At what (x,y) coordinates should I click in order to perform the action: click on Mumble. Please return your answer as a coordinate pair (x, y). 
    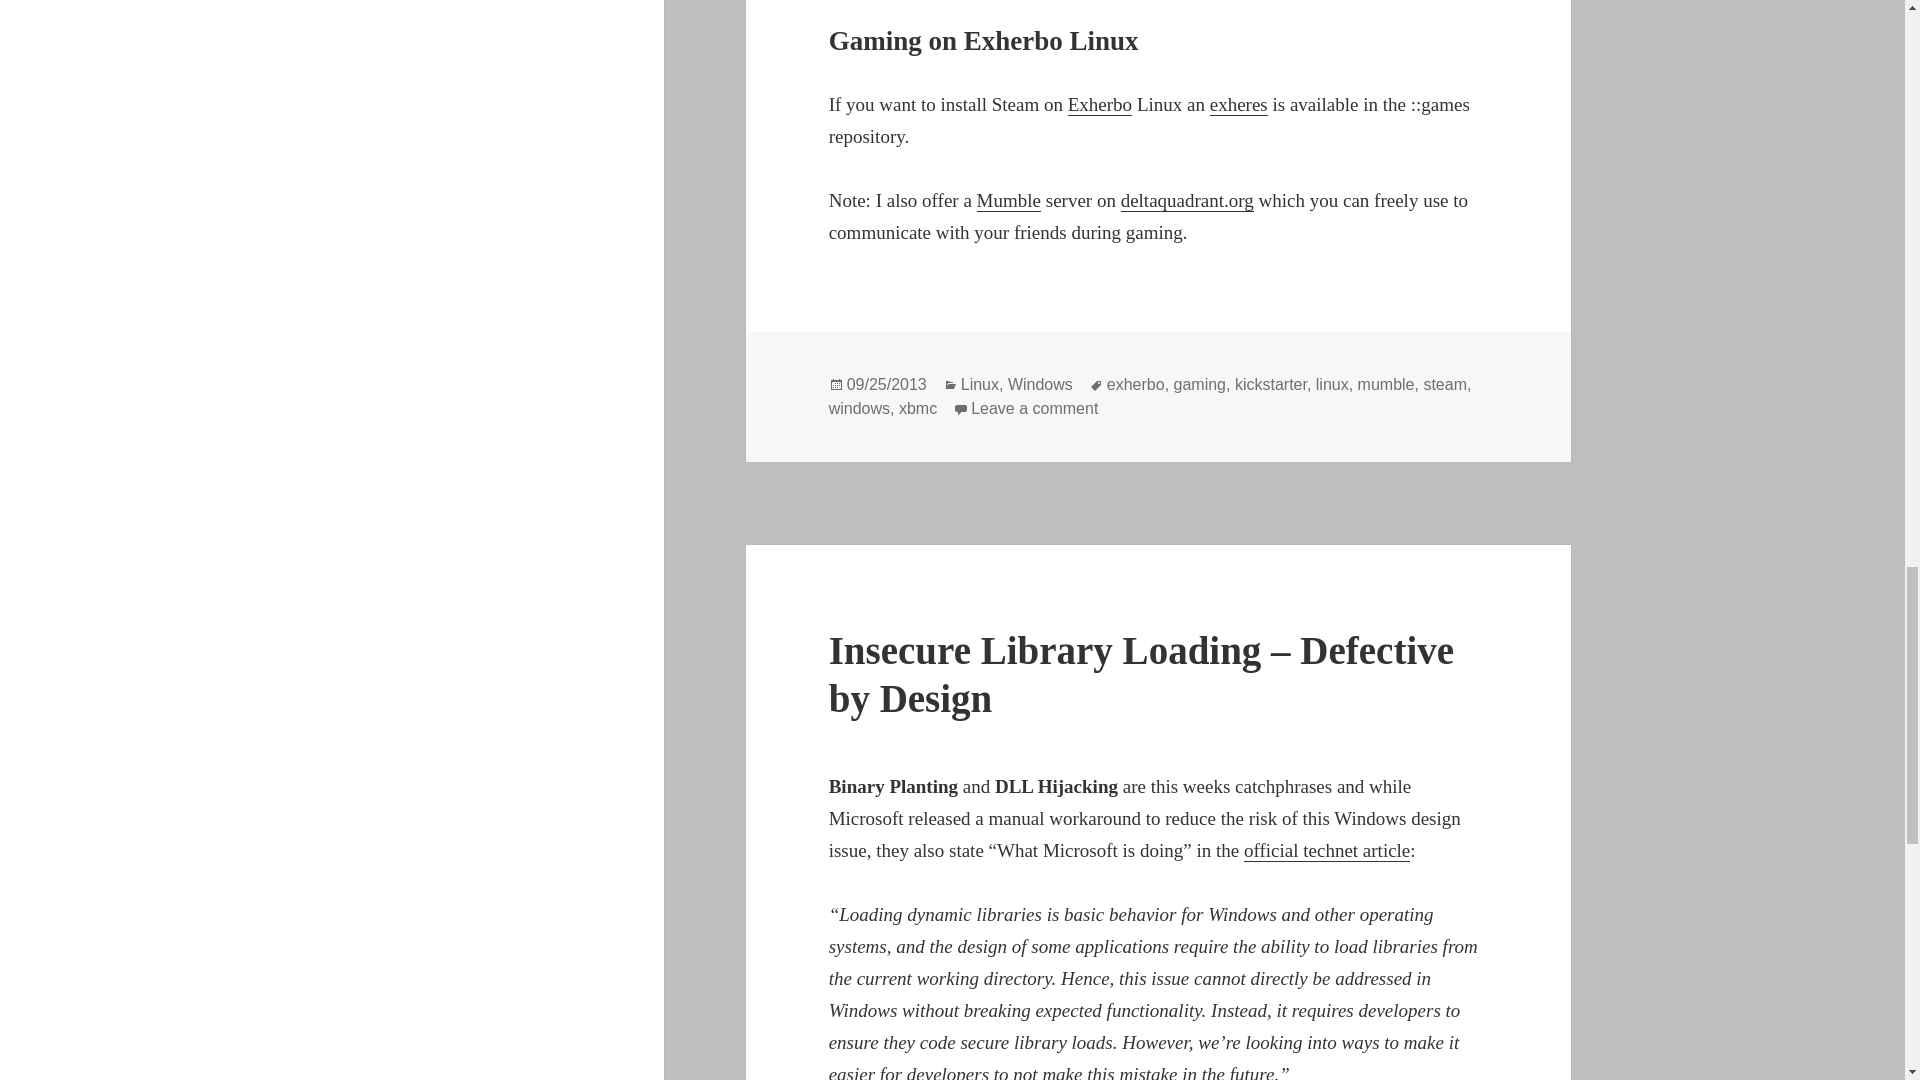
    Looking at the image, I should click on (1008, 200).